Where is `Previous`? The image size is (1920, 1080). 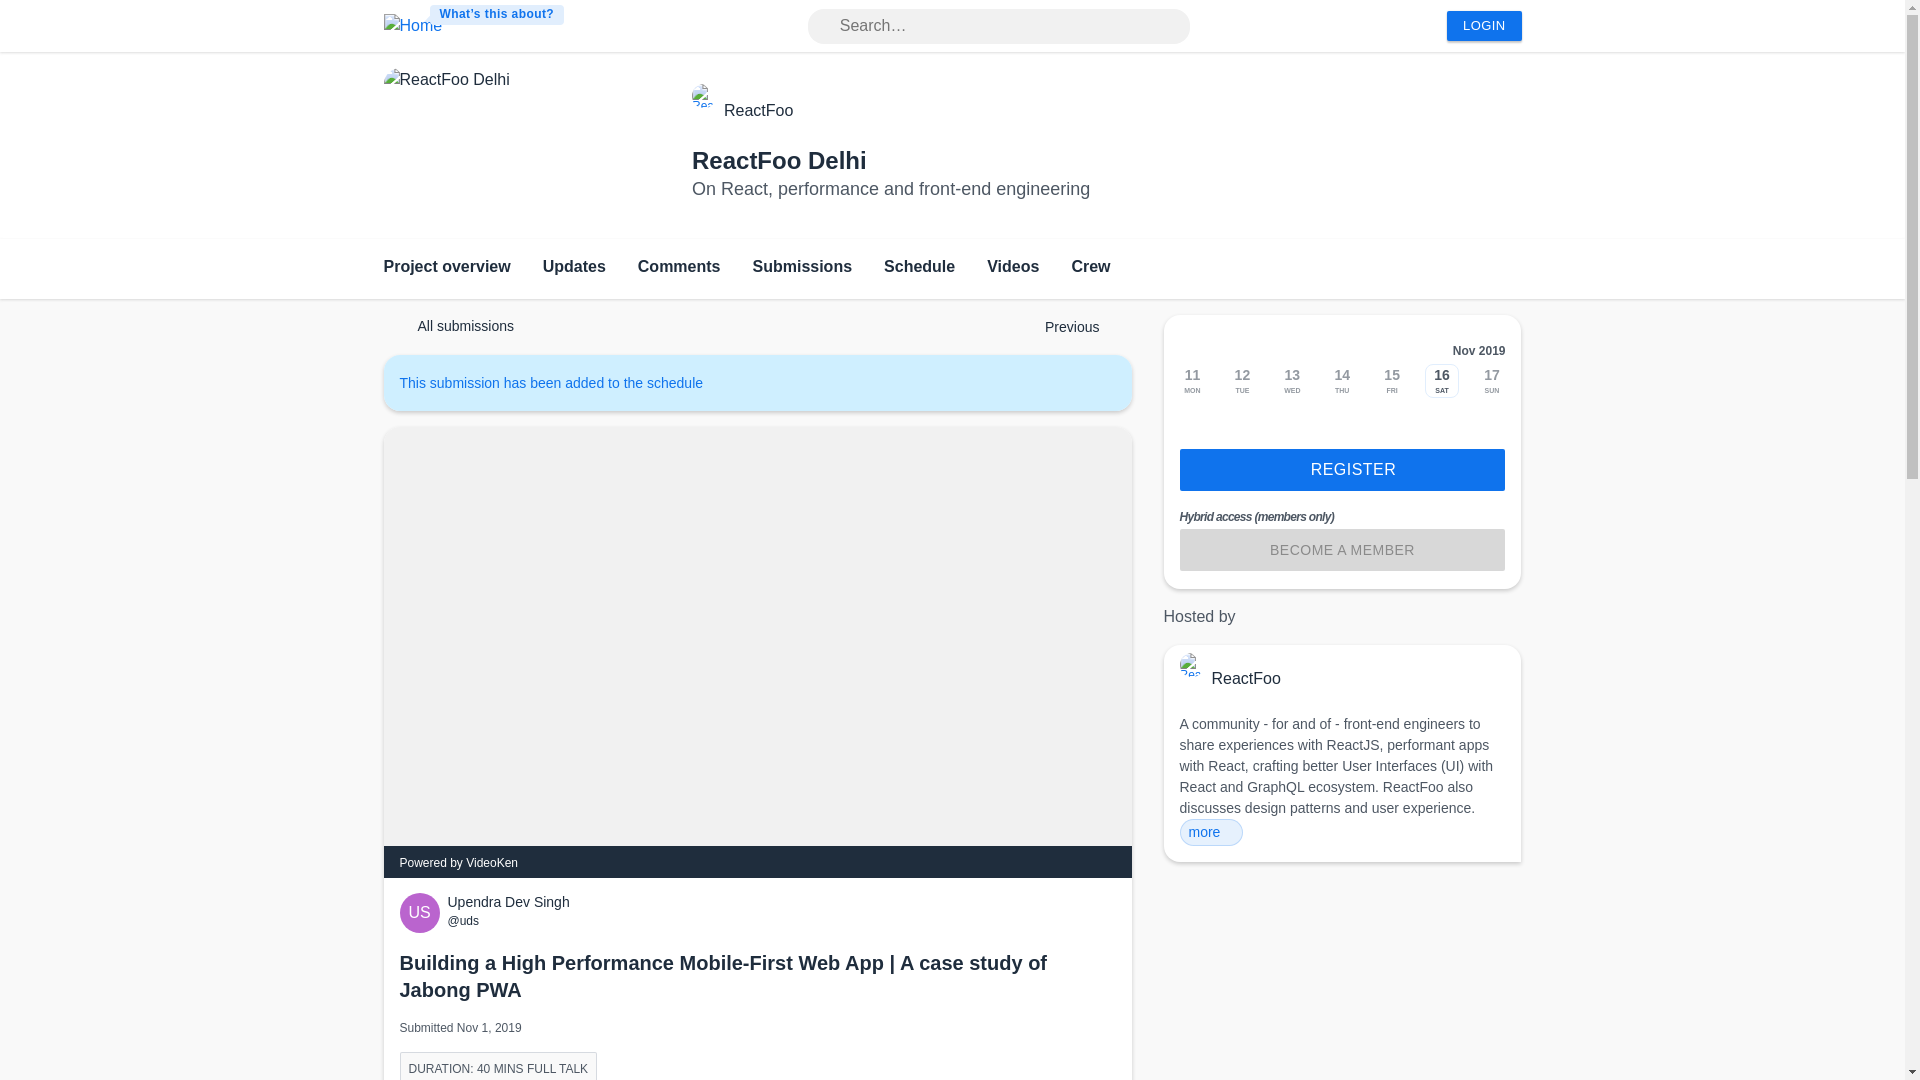
Previous is located at coordinates (1062, 326).